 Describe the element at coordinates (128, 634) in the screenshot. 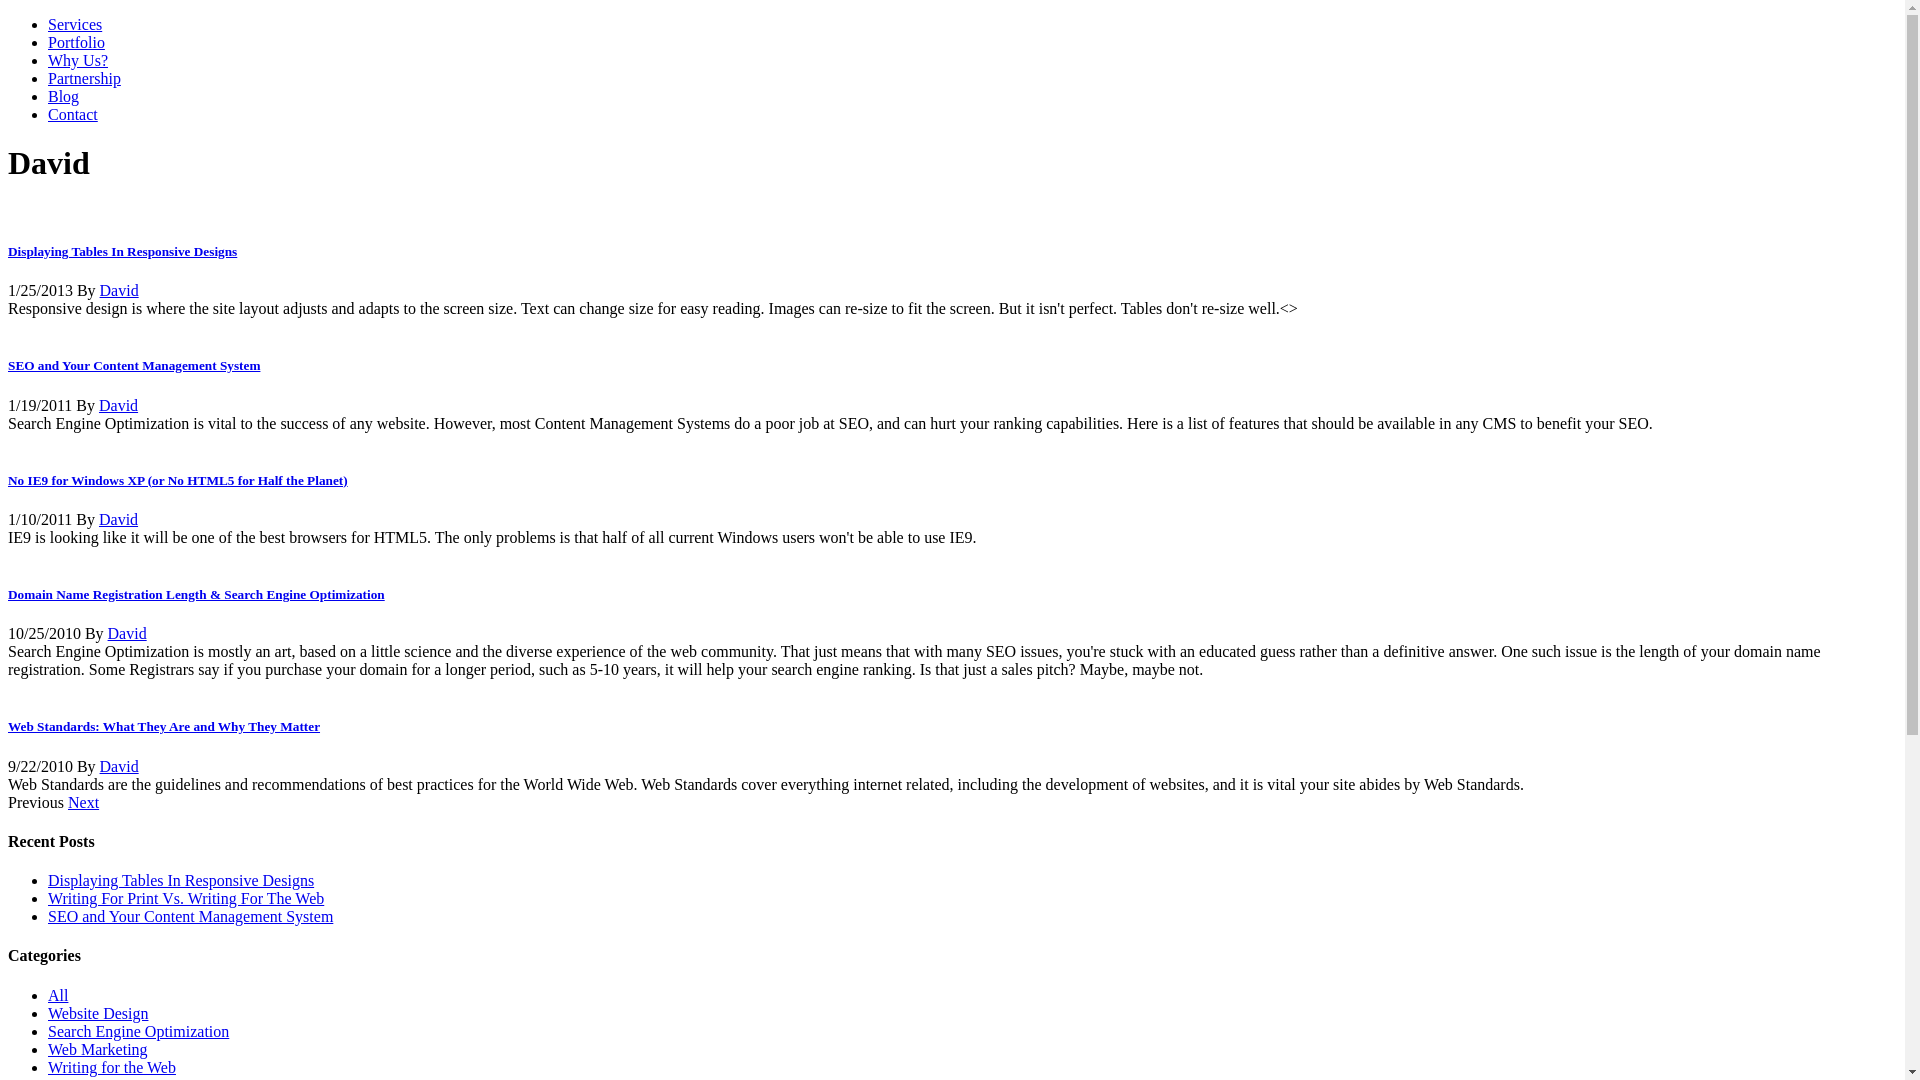

I see `David` at that location.